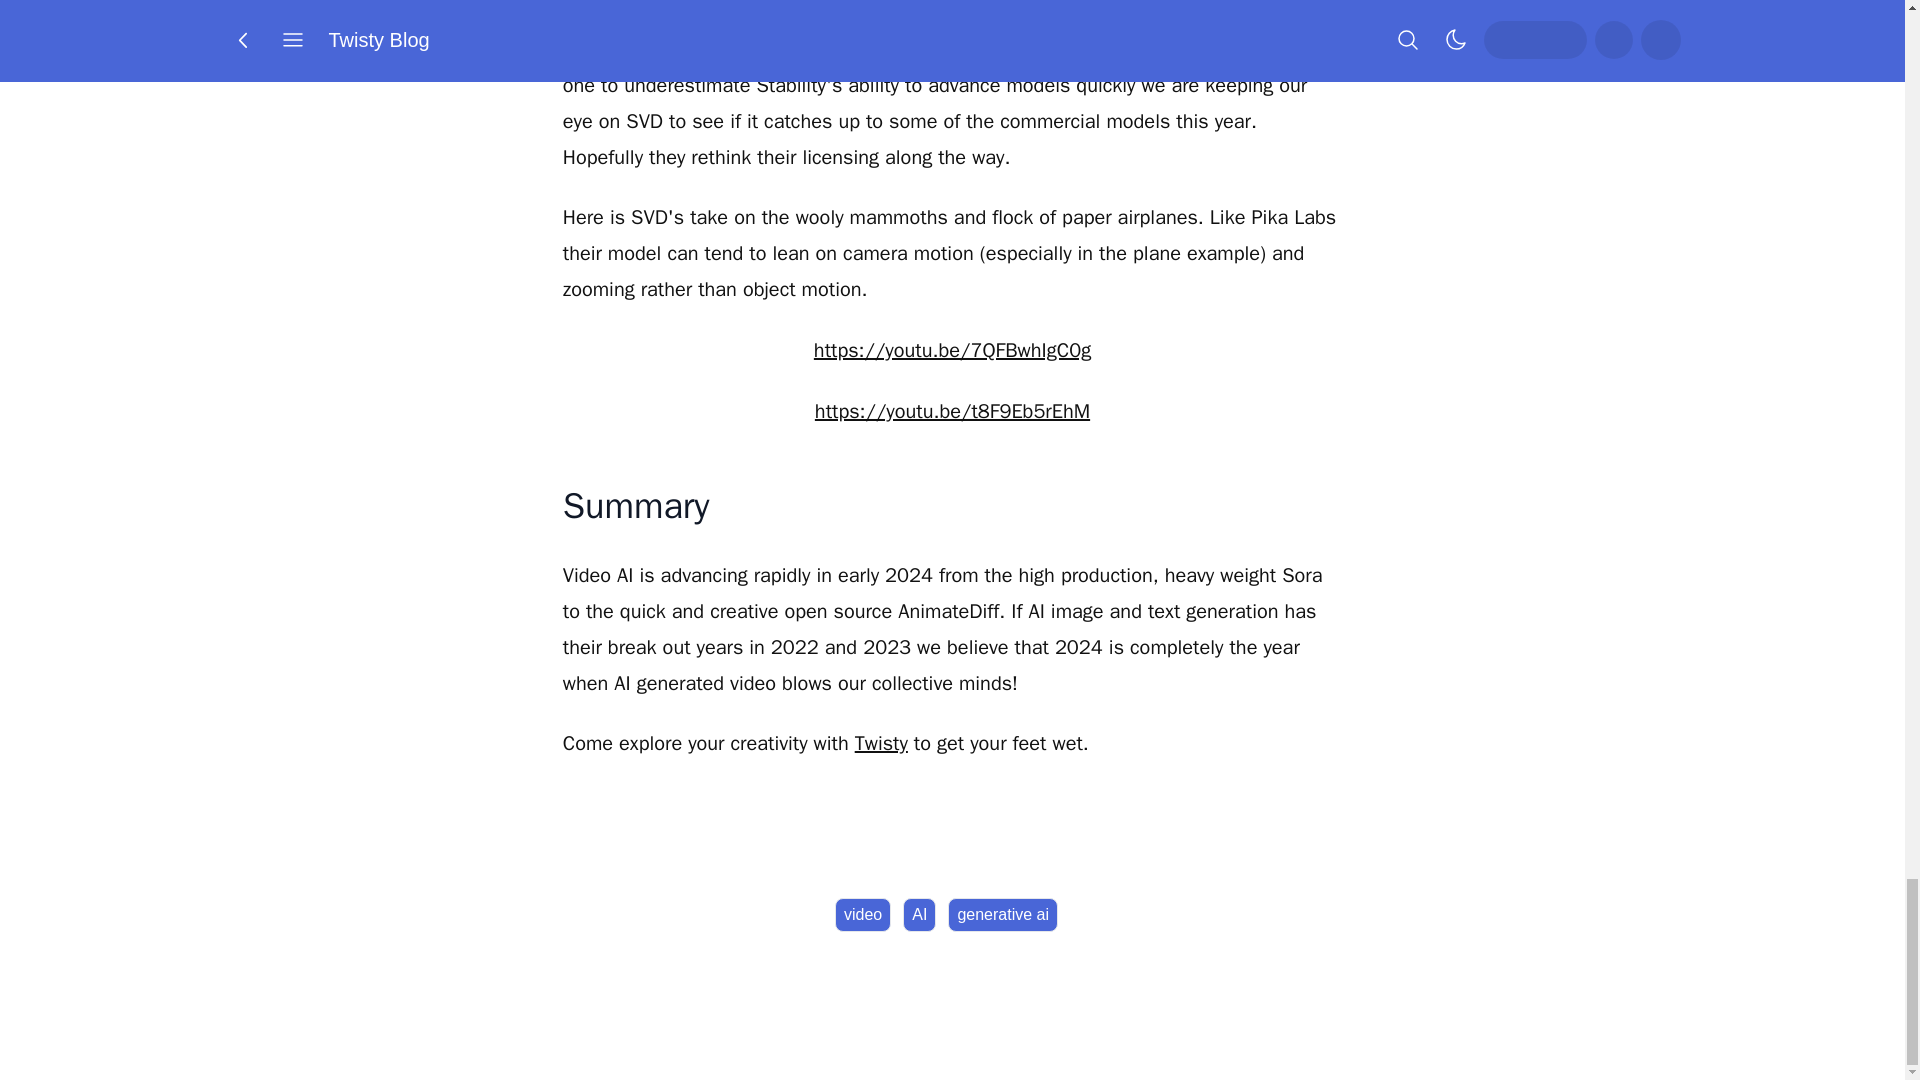 This screenshot has height=1080, width=1920. Describe the element at coordinates (919, 914) in the screenshot. I see `AI` at that location.